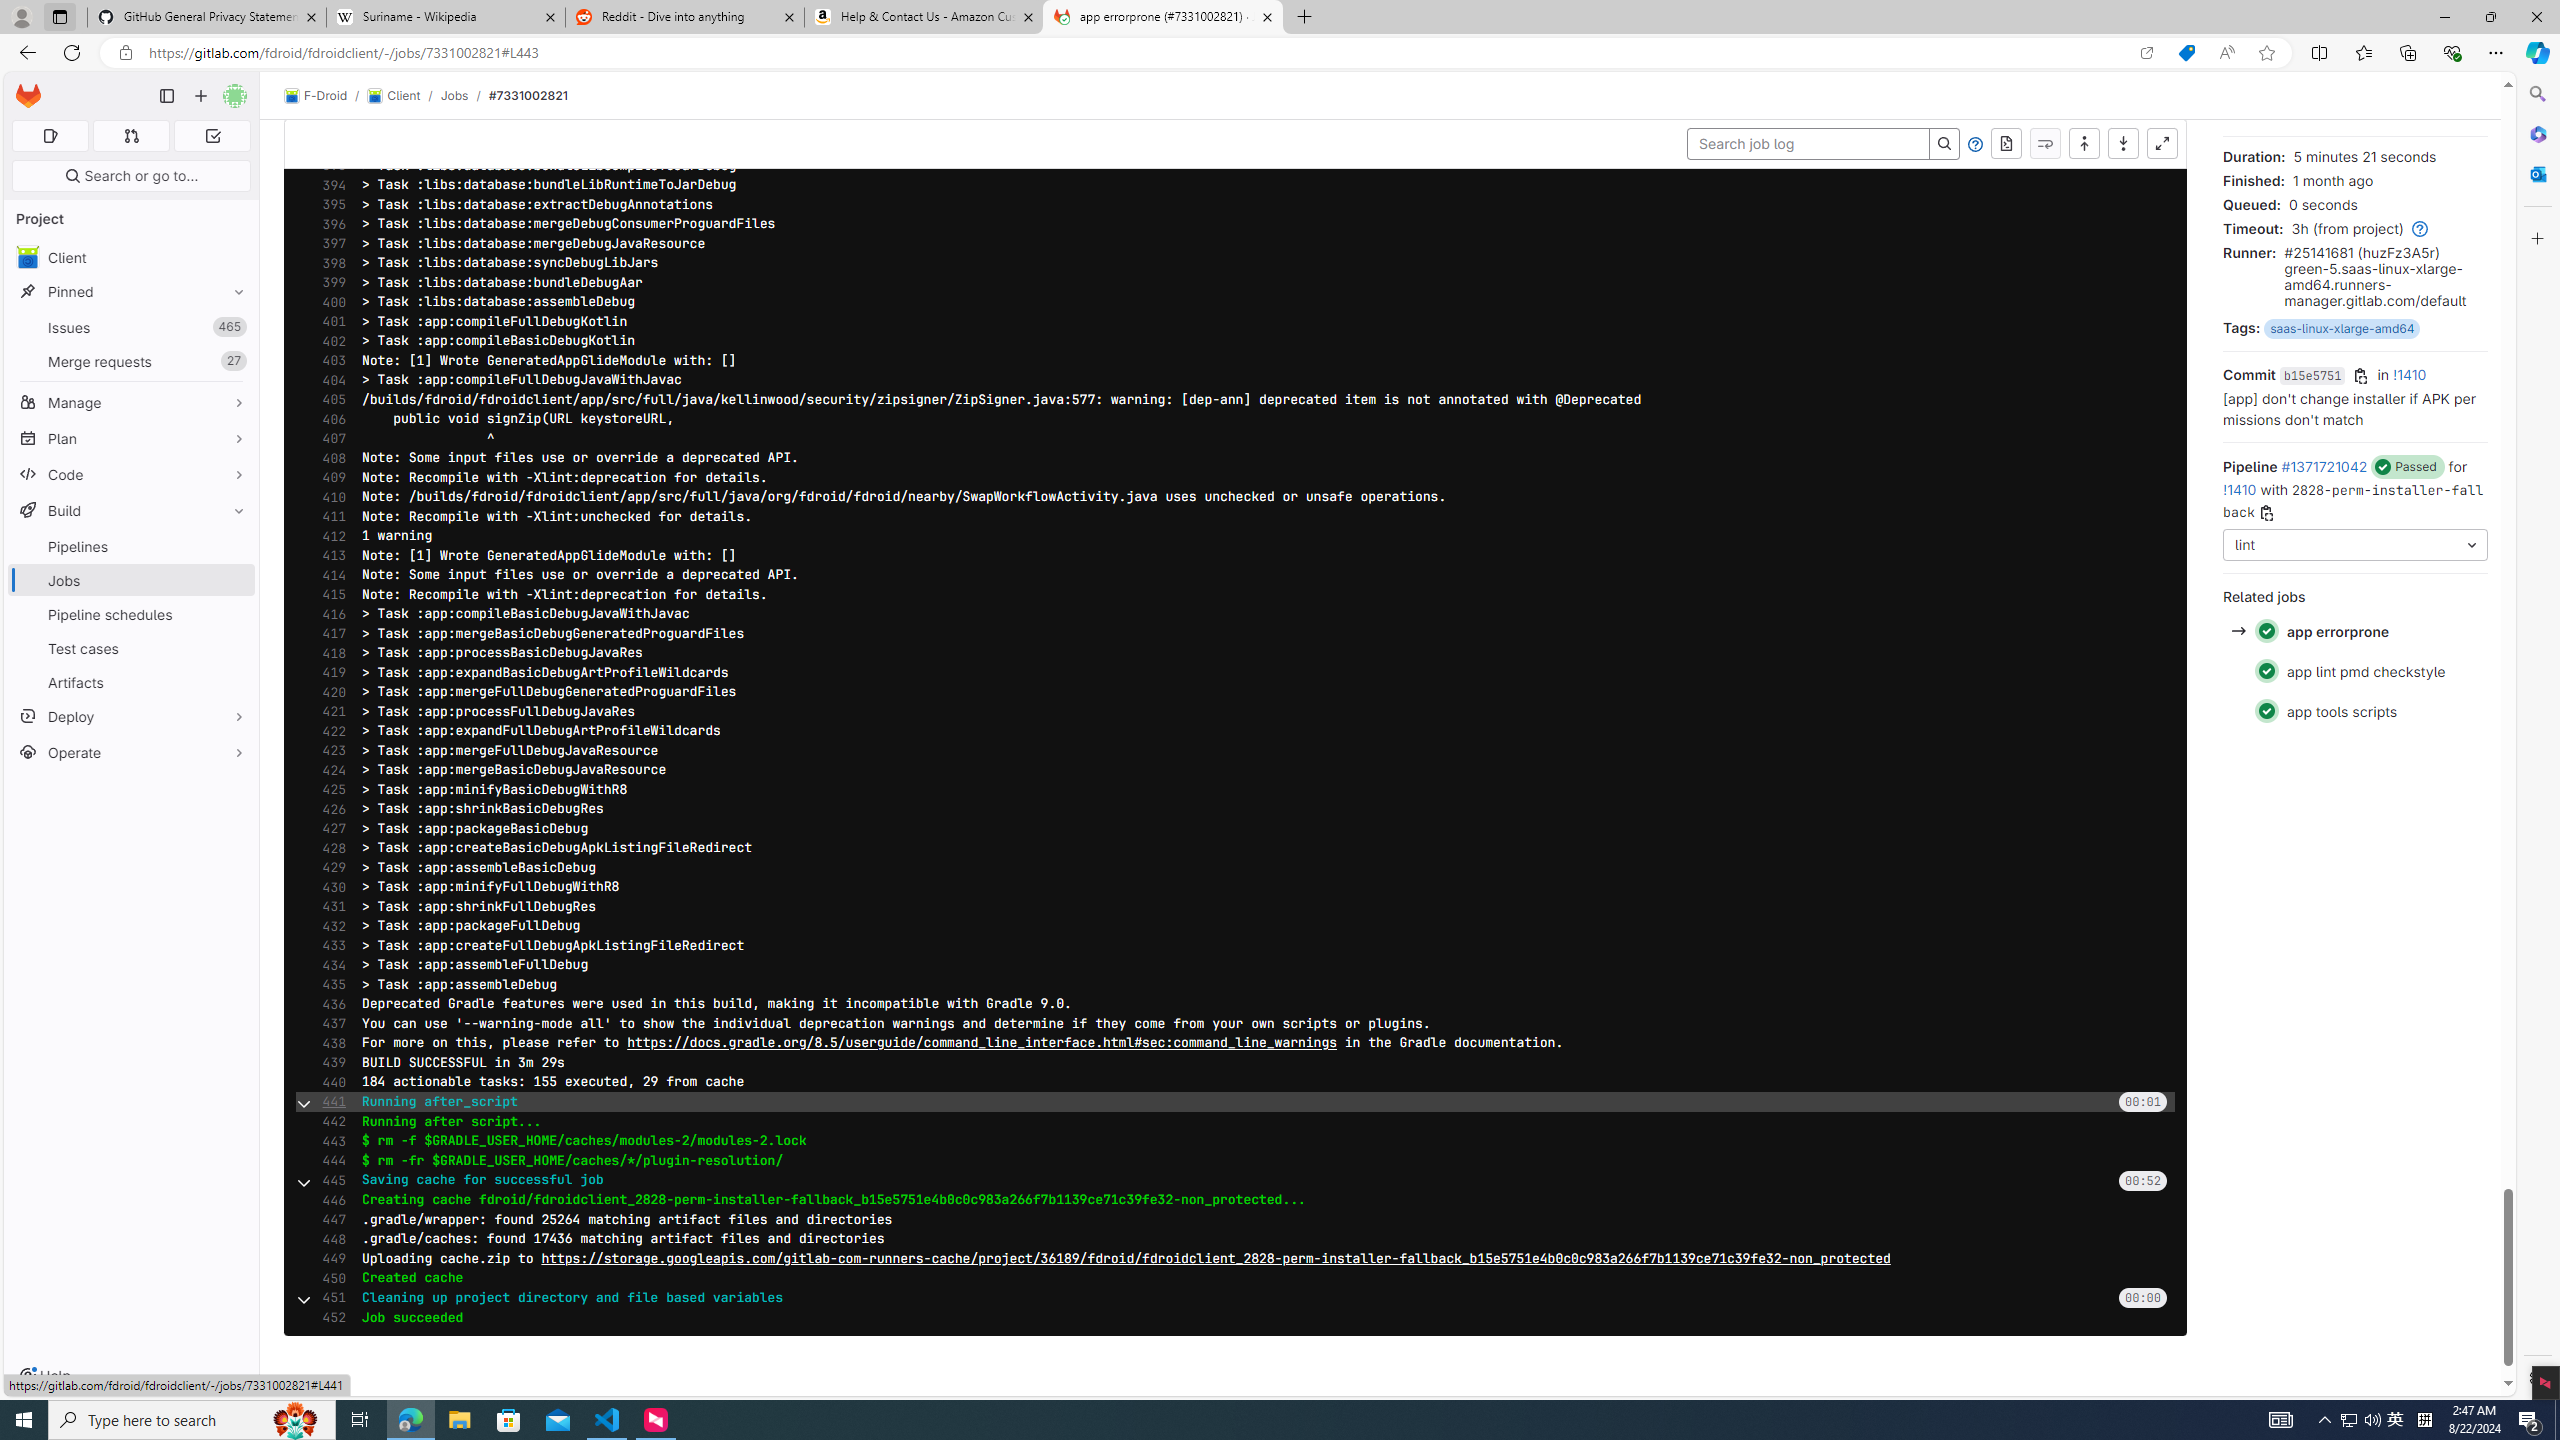  Describe the element at coordinates (328, 322) in the screenshot. I see `401` at that location.